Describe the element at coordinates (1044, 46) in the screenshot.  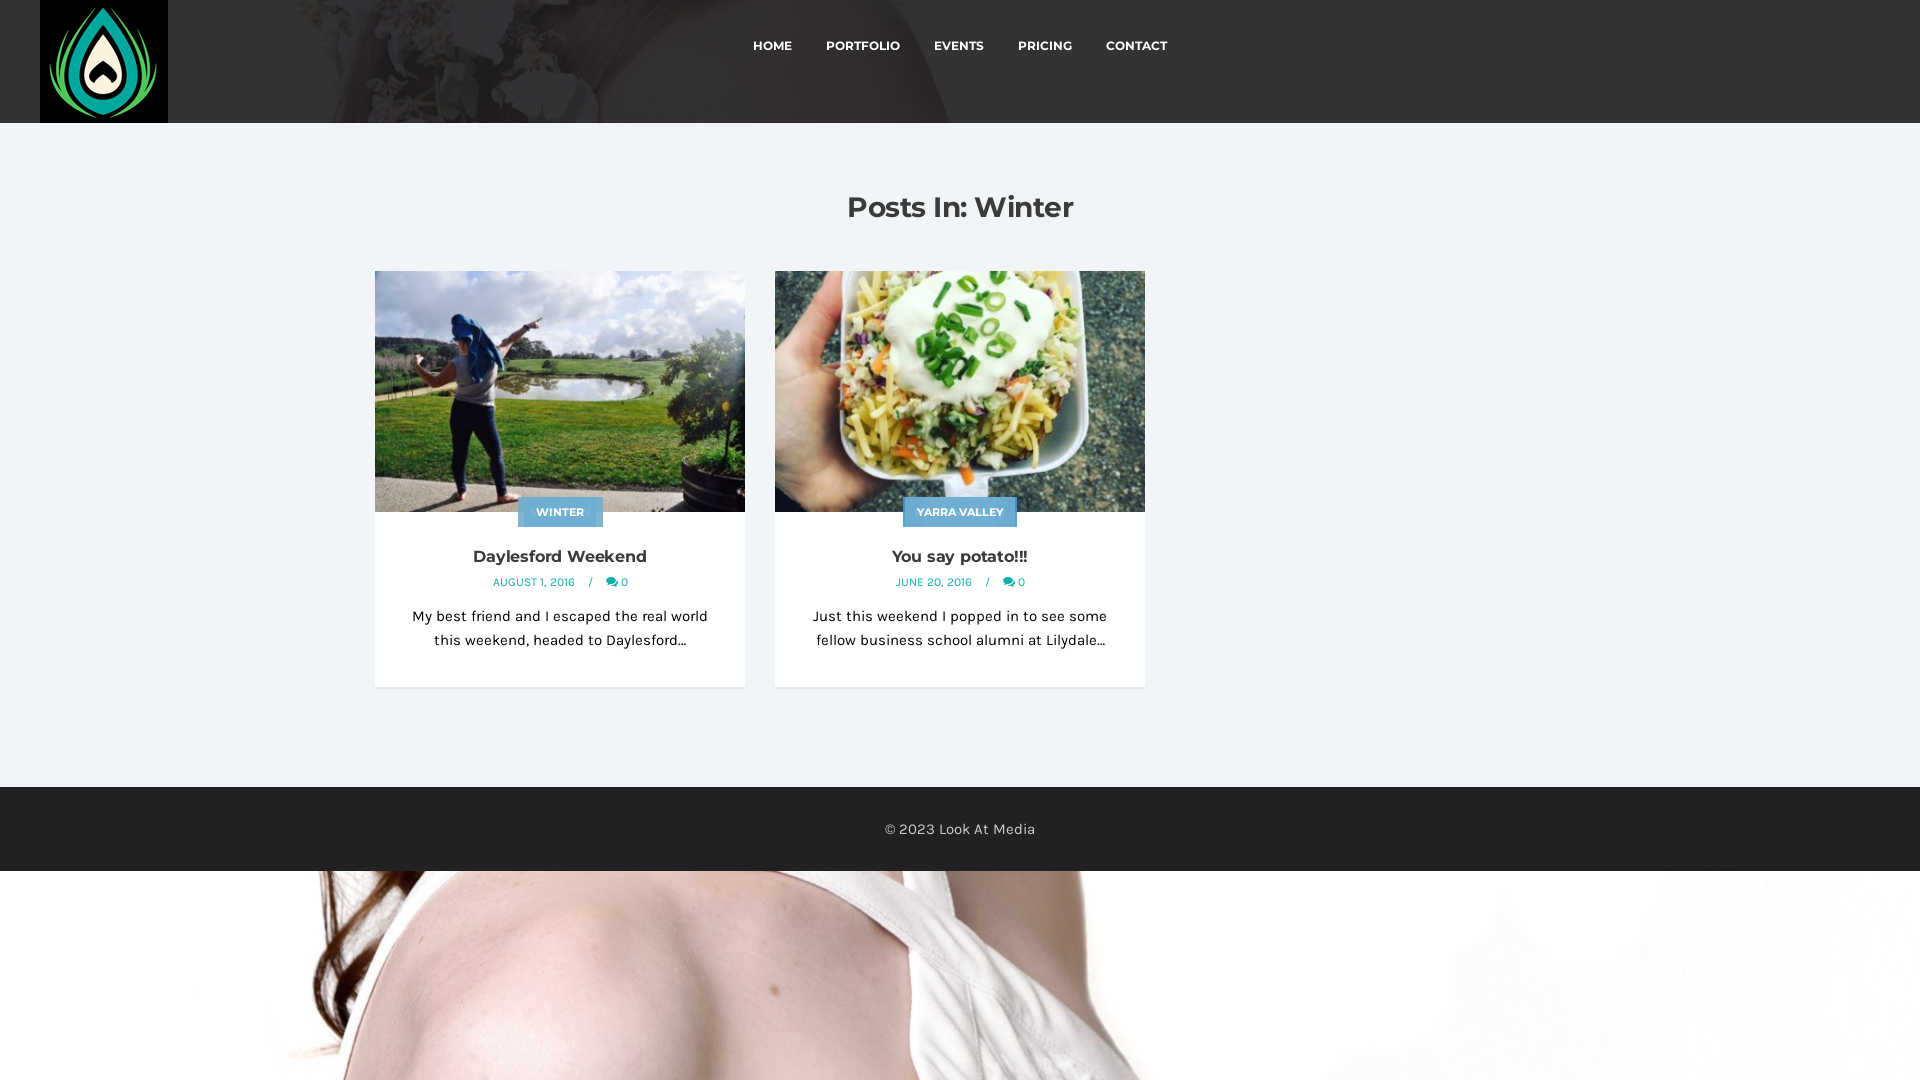
I see `PRICING` at that location.